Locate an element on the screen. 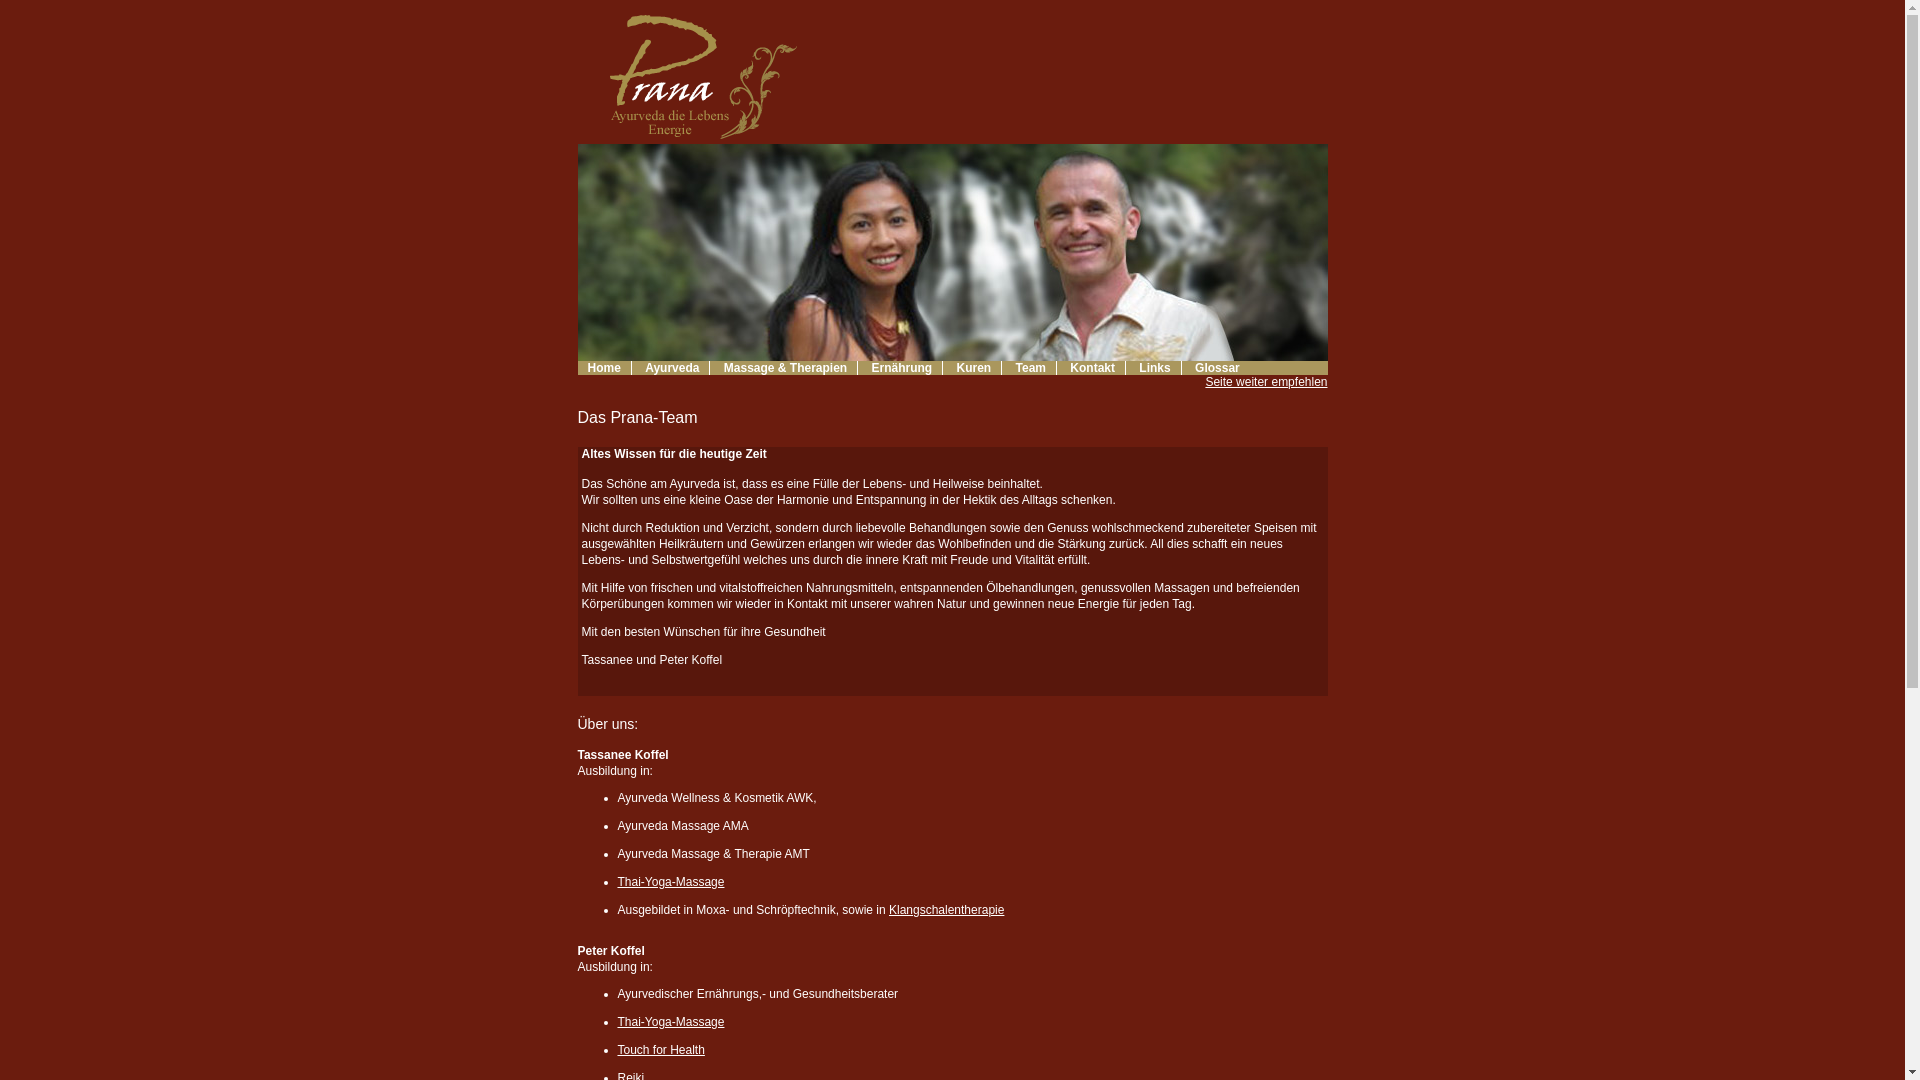 The image size is (1920, 1080). Touch for Health is located at coordinates (662, 1050).